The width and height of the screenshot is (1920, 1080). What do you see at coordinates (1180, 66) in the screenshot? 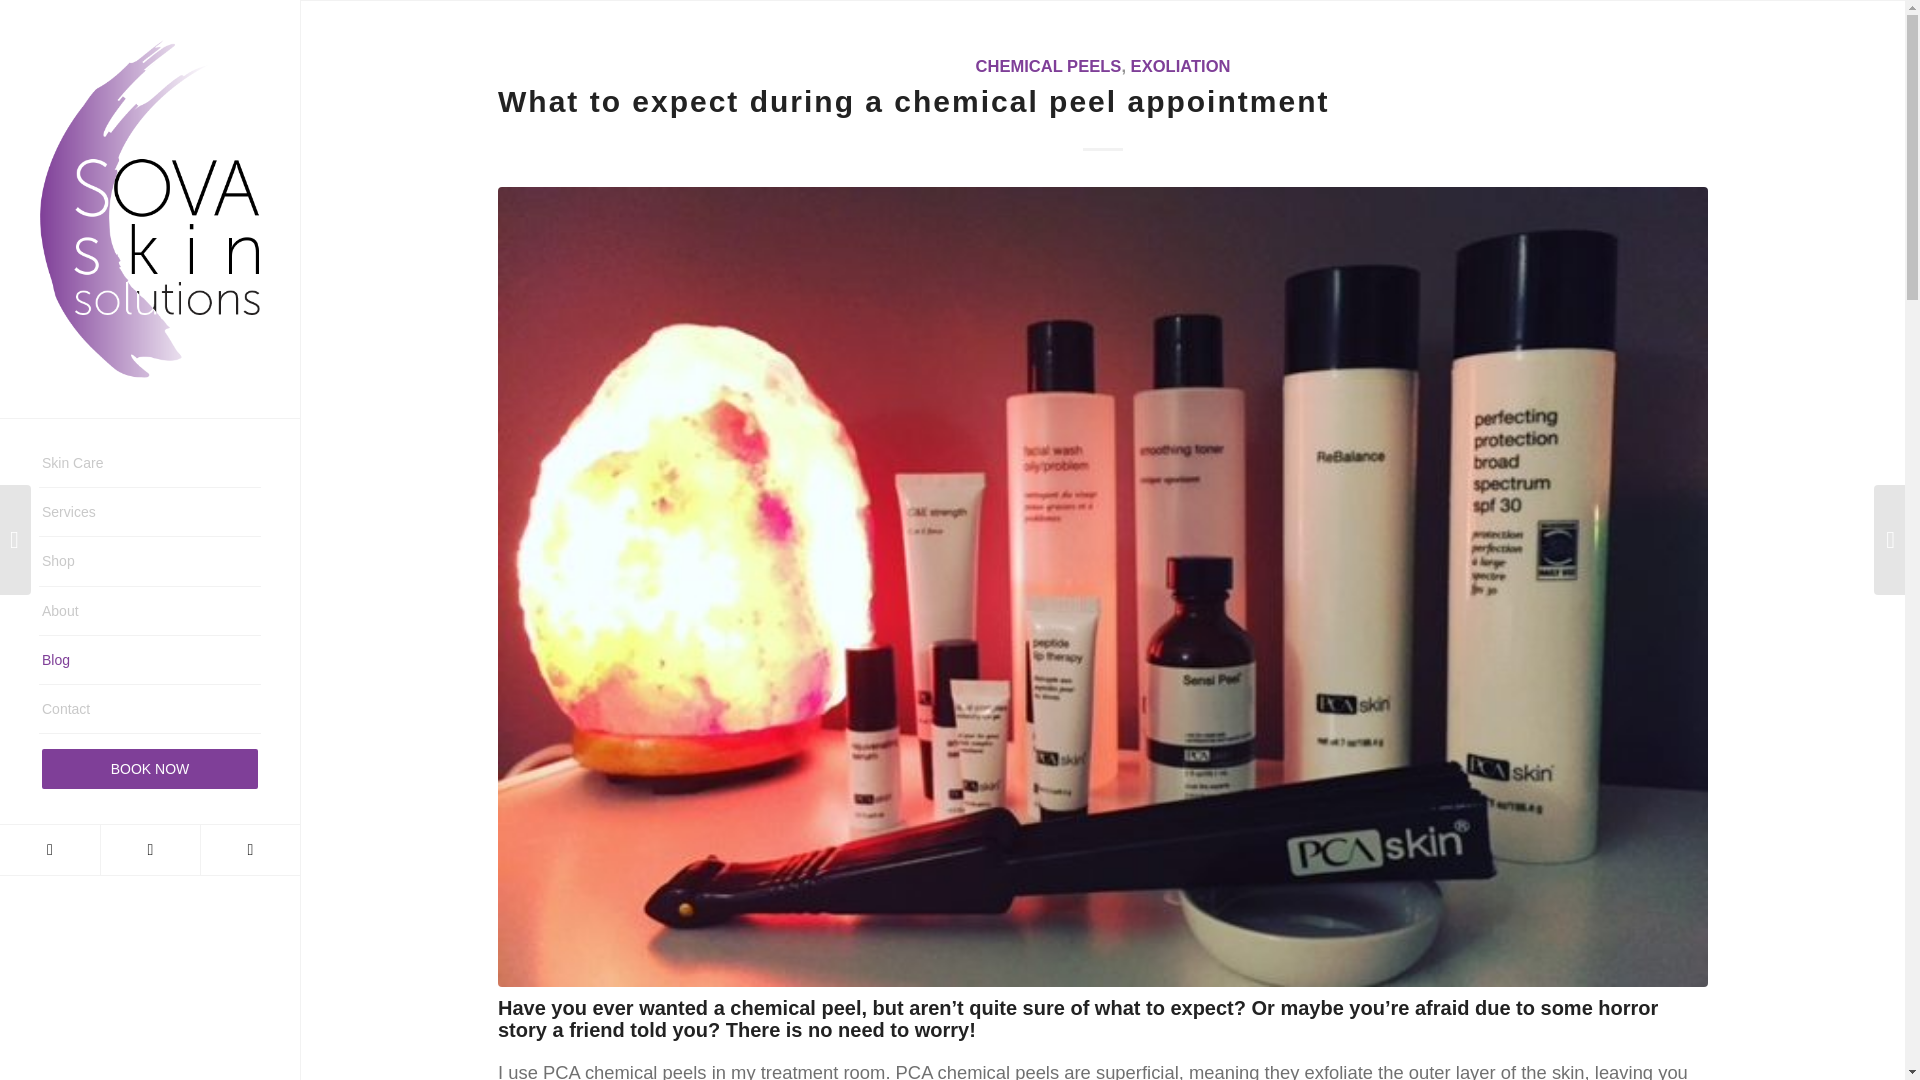
I see `EXOLIATION` at bounding box center [1180, 66].